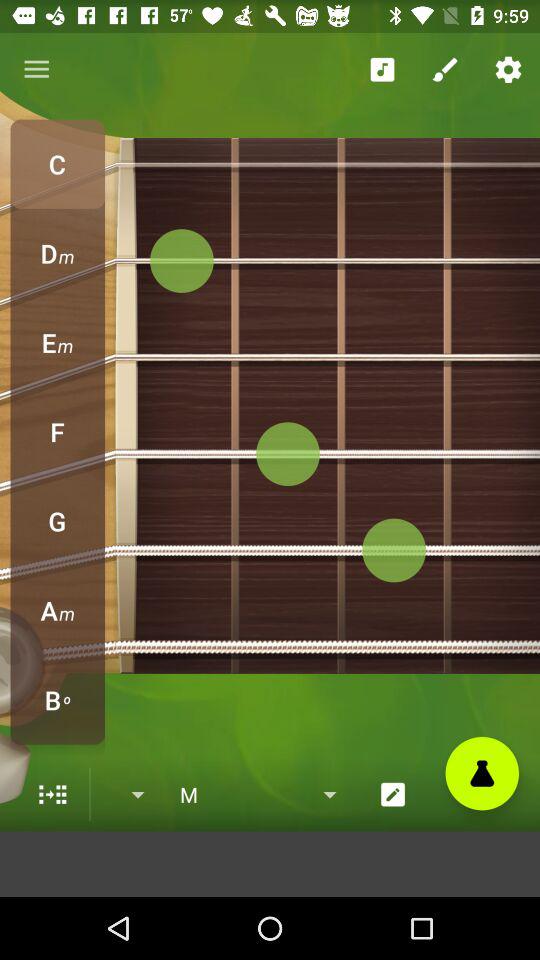 Image resolution: width=540 pixels, height=960 pixels. What do you see at coordinates (270, 864) in the screenshot?
I see `advertisement page` at bounding box center [270, 864].